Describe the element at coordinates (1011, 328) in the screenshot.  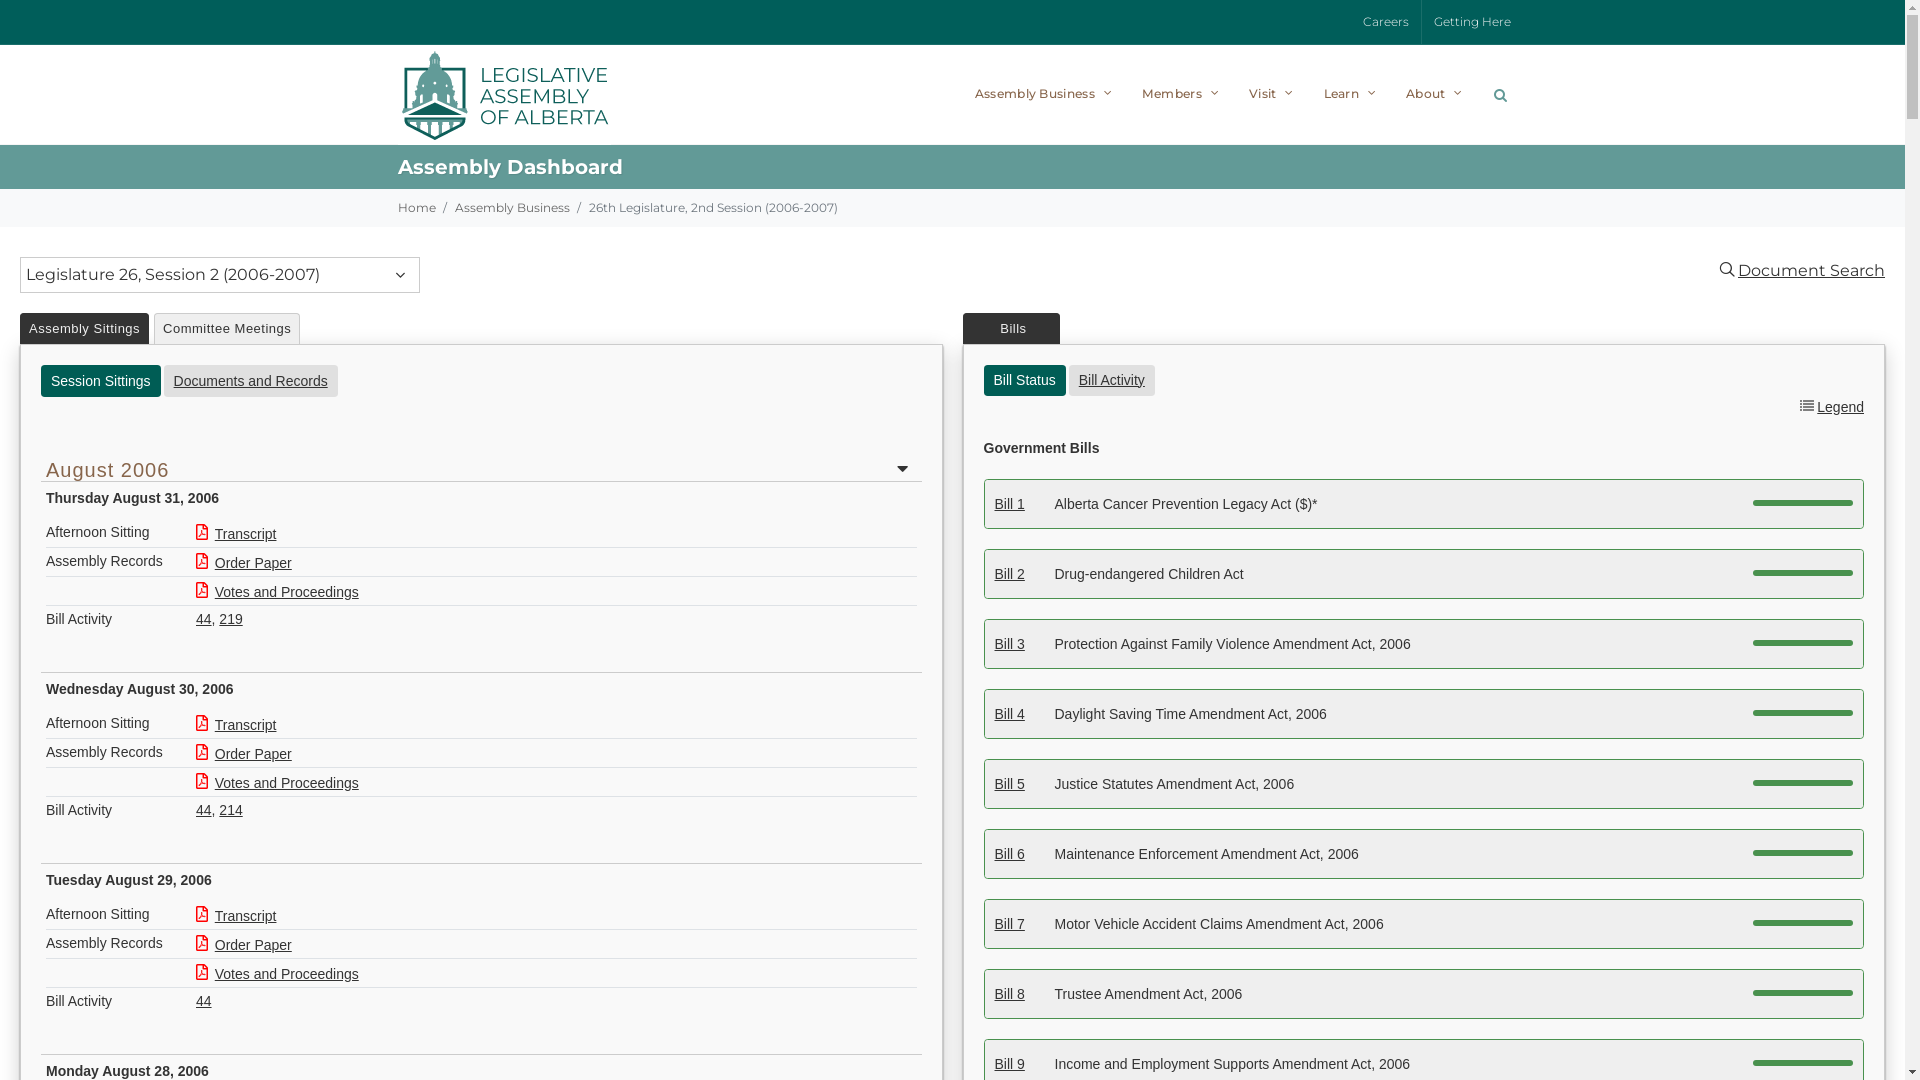
I see `       Bills      ` at that location.